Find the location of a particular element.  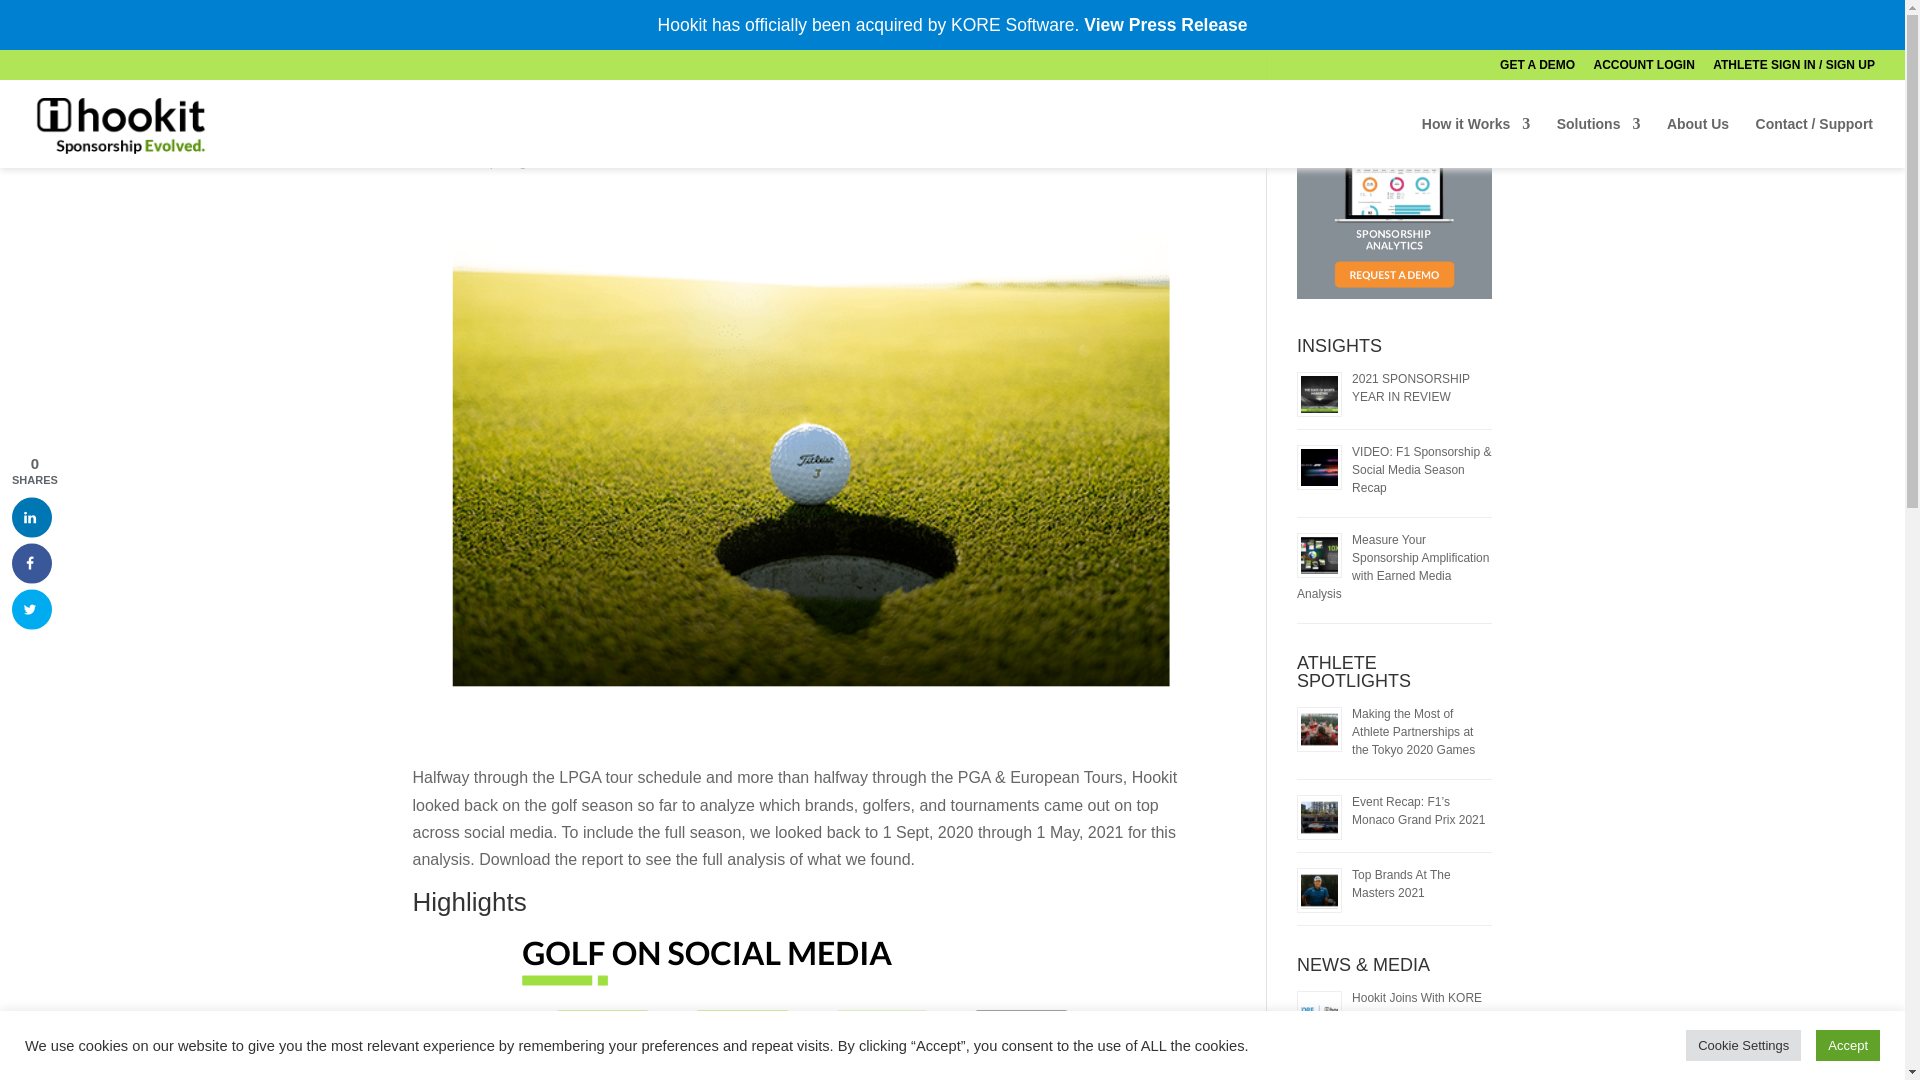

ACCOUNT LOGIN is located at coordinates (1644, 69).